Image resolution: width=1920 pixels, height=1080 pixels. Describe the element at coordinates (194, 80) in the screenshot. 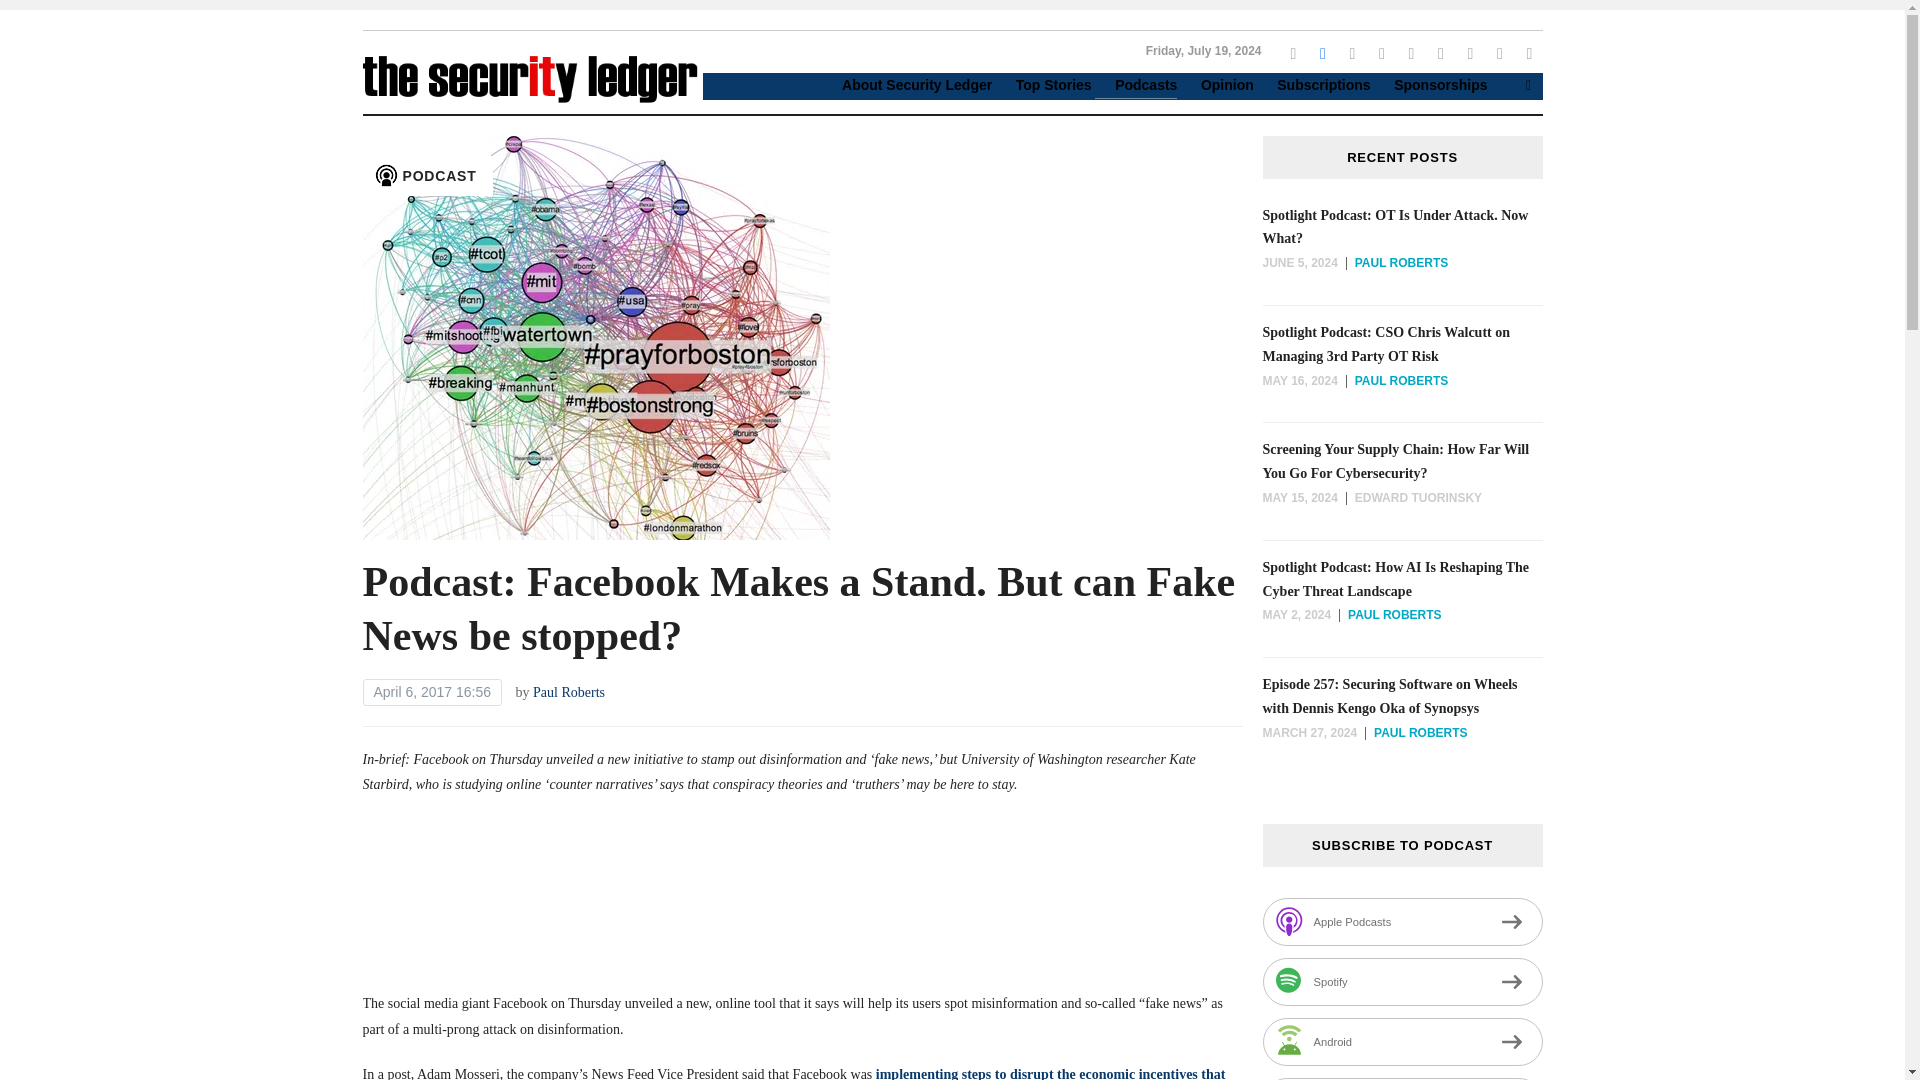

I see `TOP STORIES` at that location.